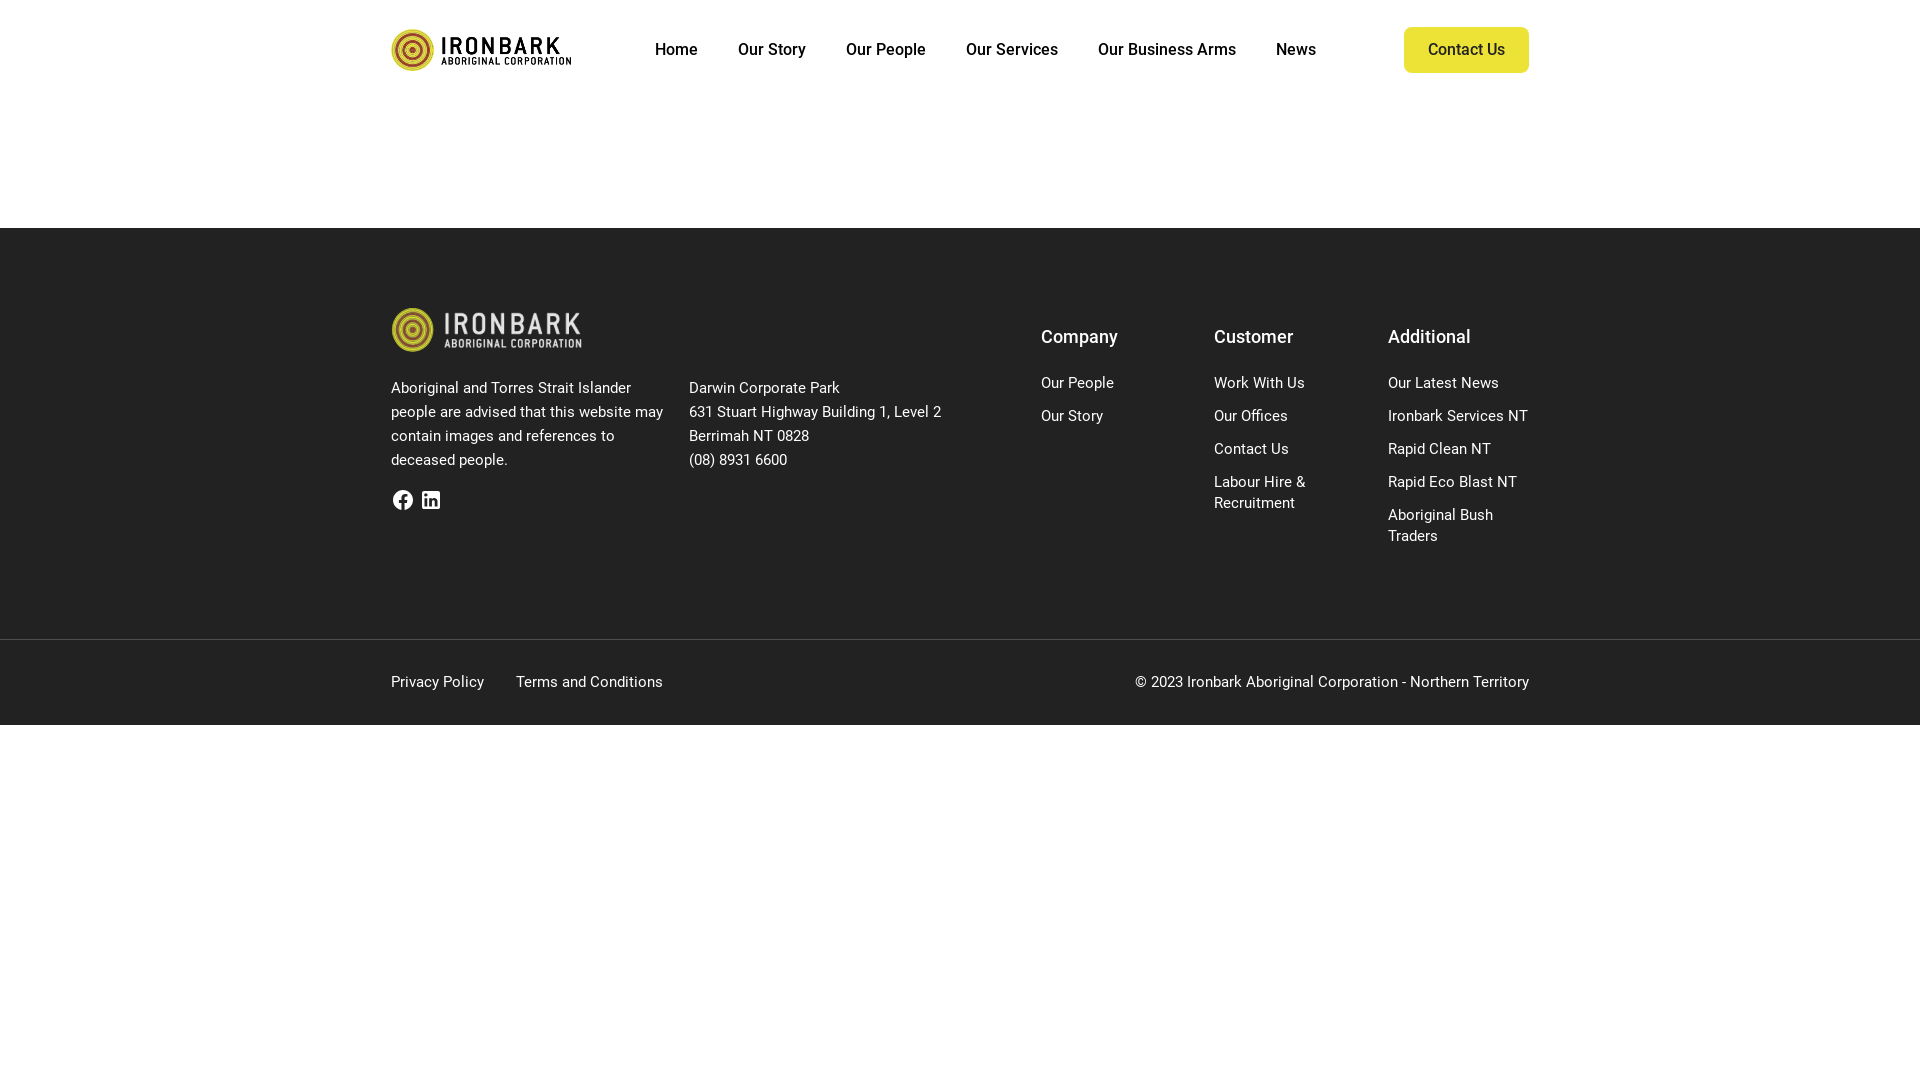 This screenshot has height=1080, width=1920. I want to click on Aboriginal Bush Traders, so click(1440, 526).